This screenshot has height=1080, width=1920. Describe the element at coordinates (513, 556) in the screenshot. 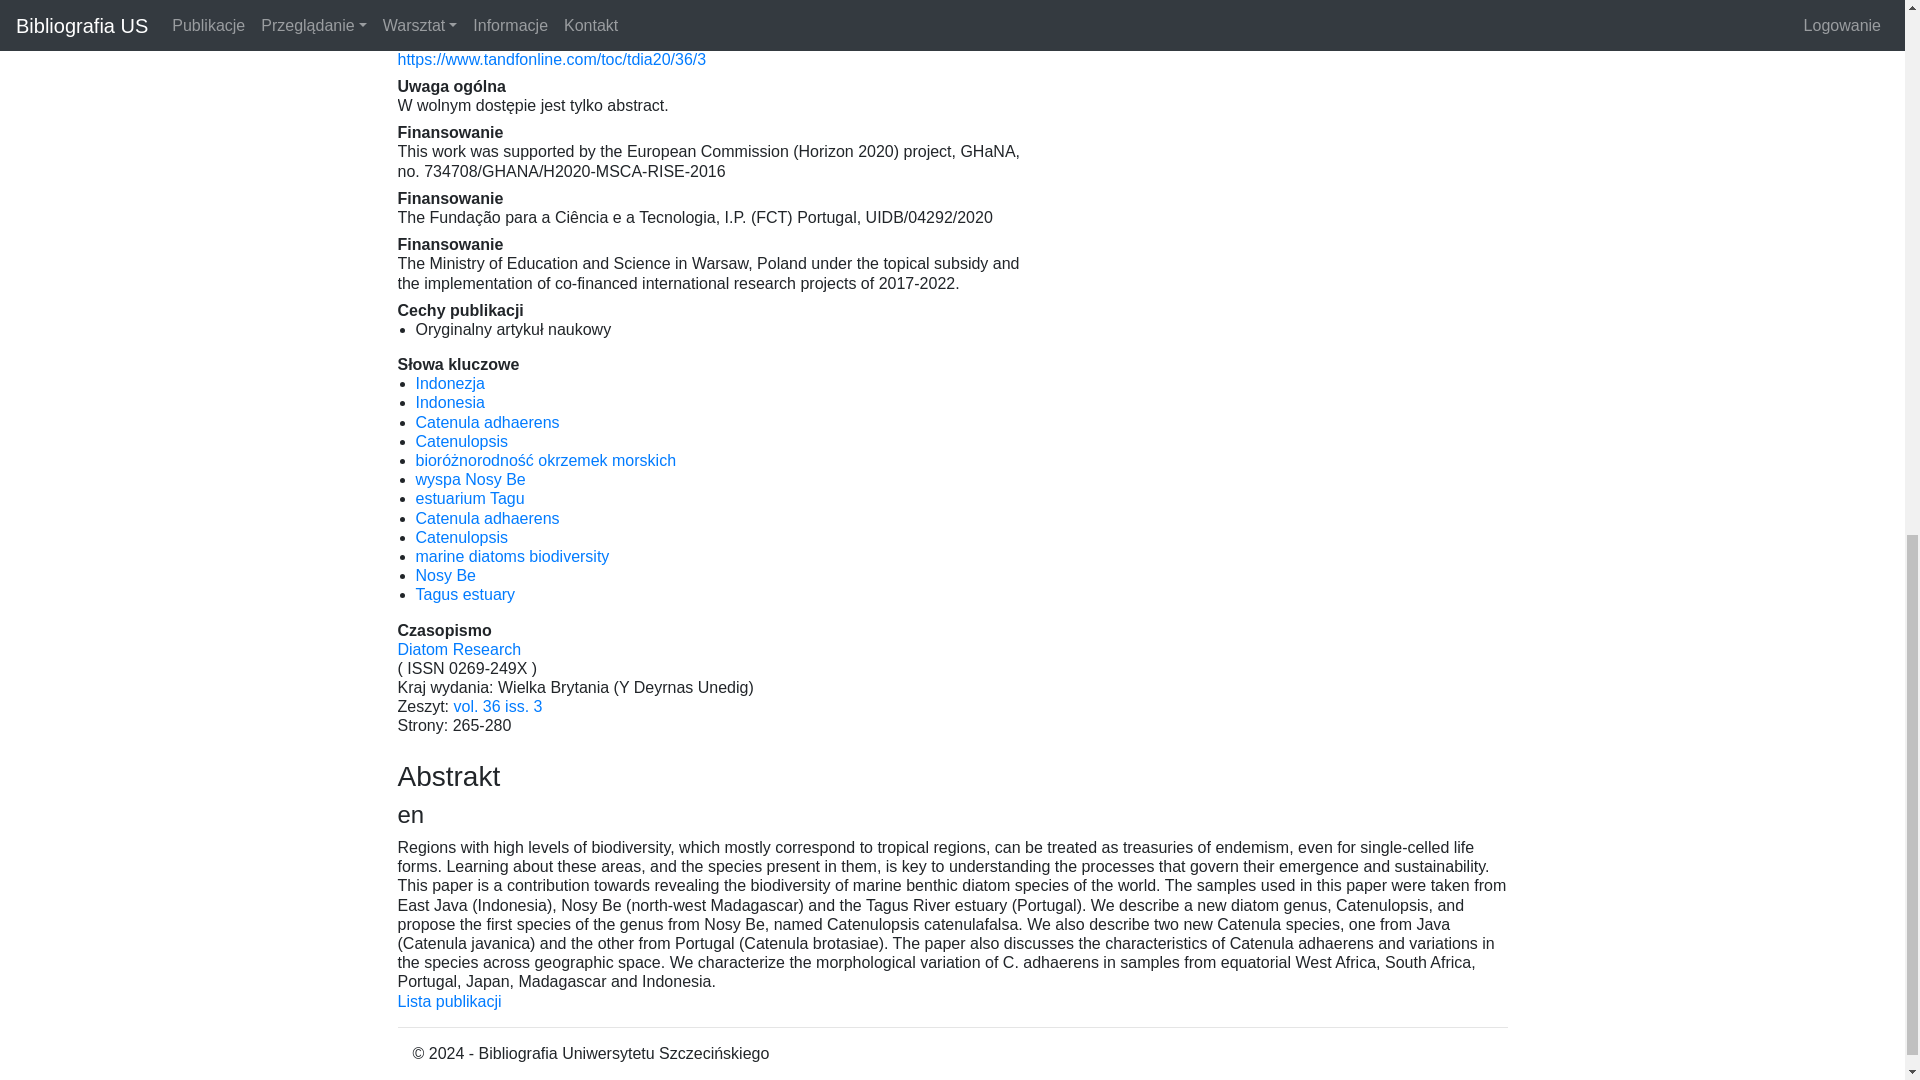

I see `marine diatoms biodiversity` at that location.